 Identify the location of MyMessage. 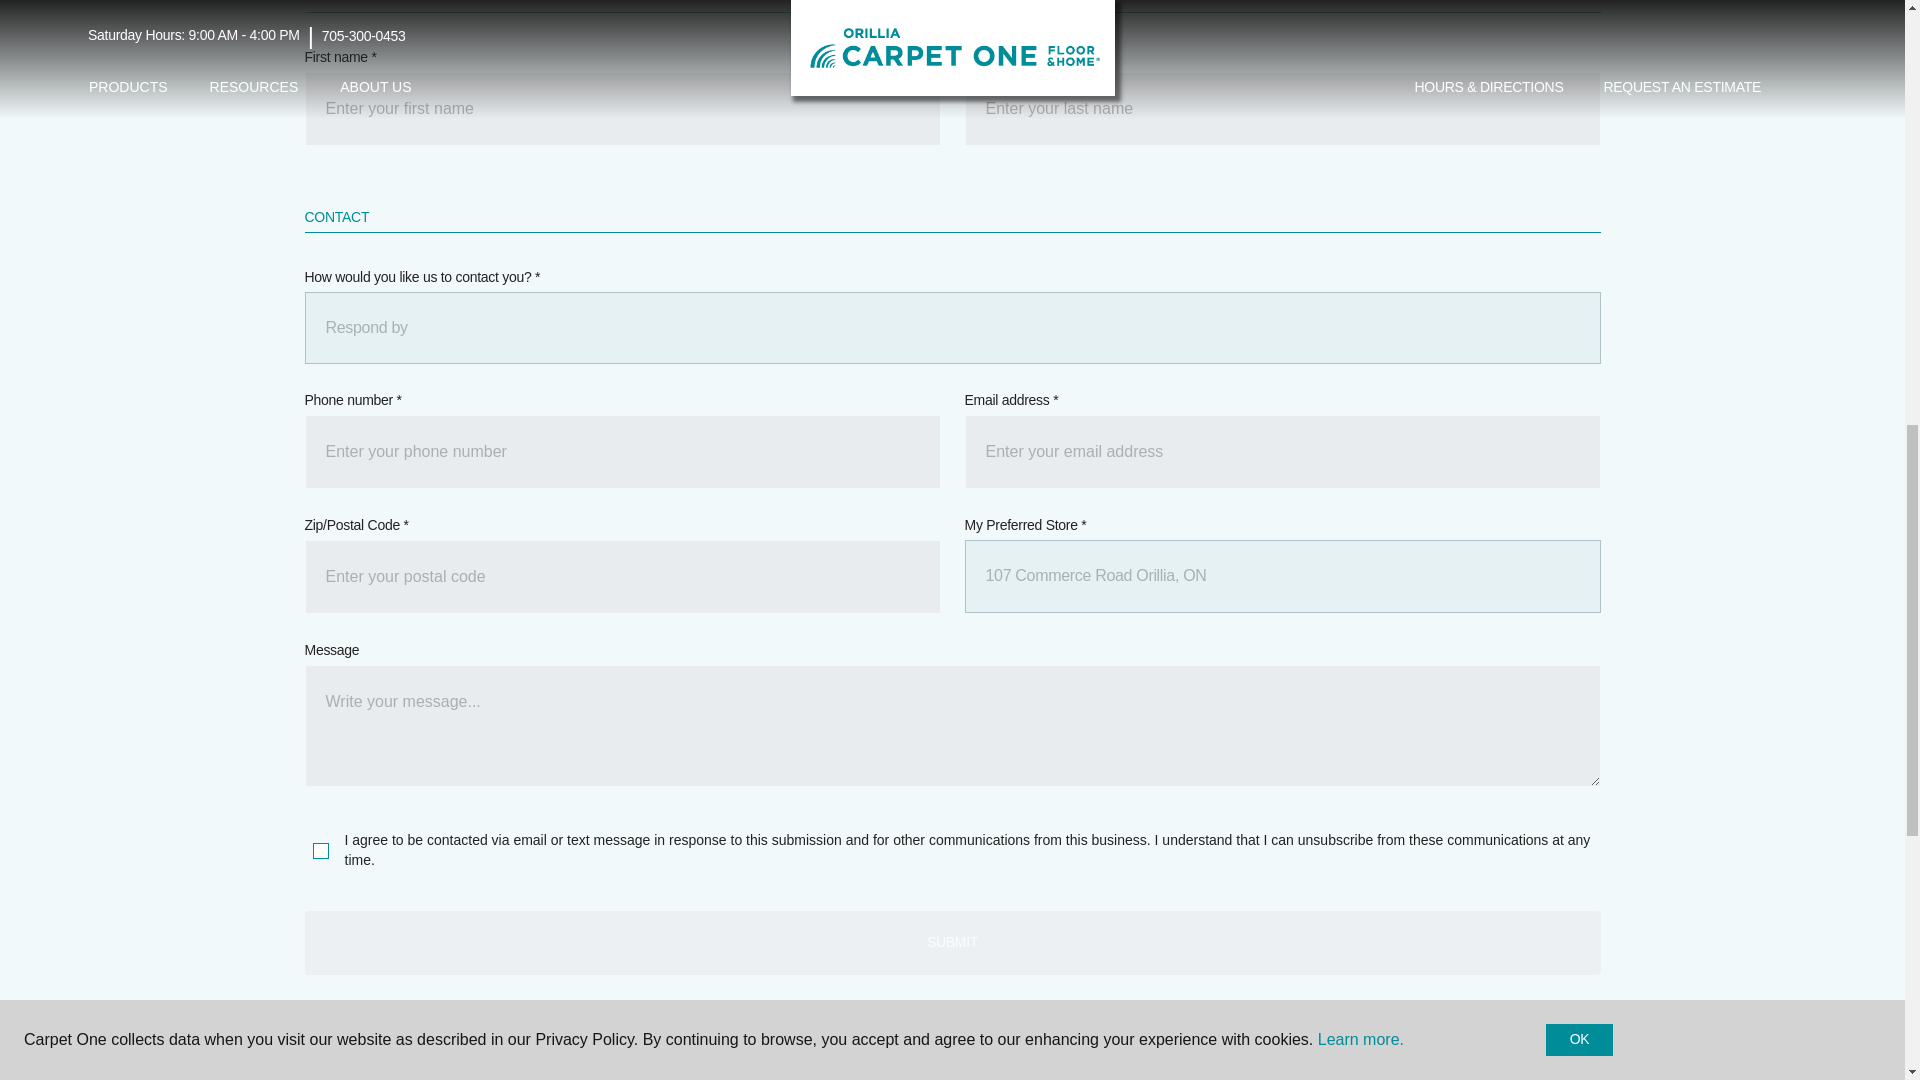
(951, 726).